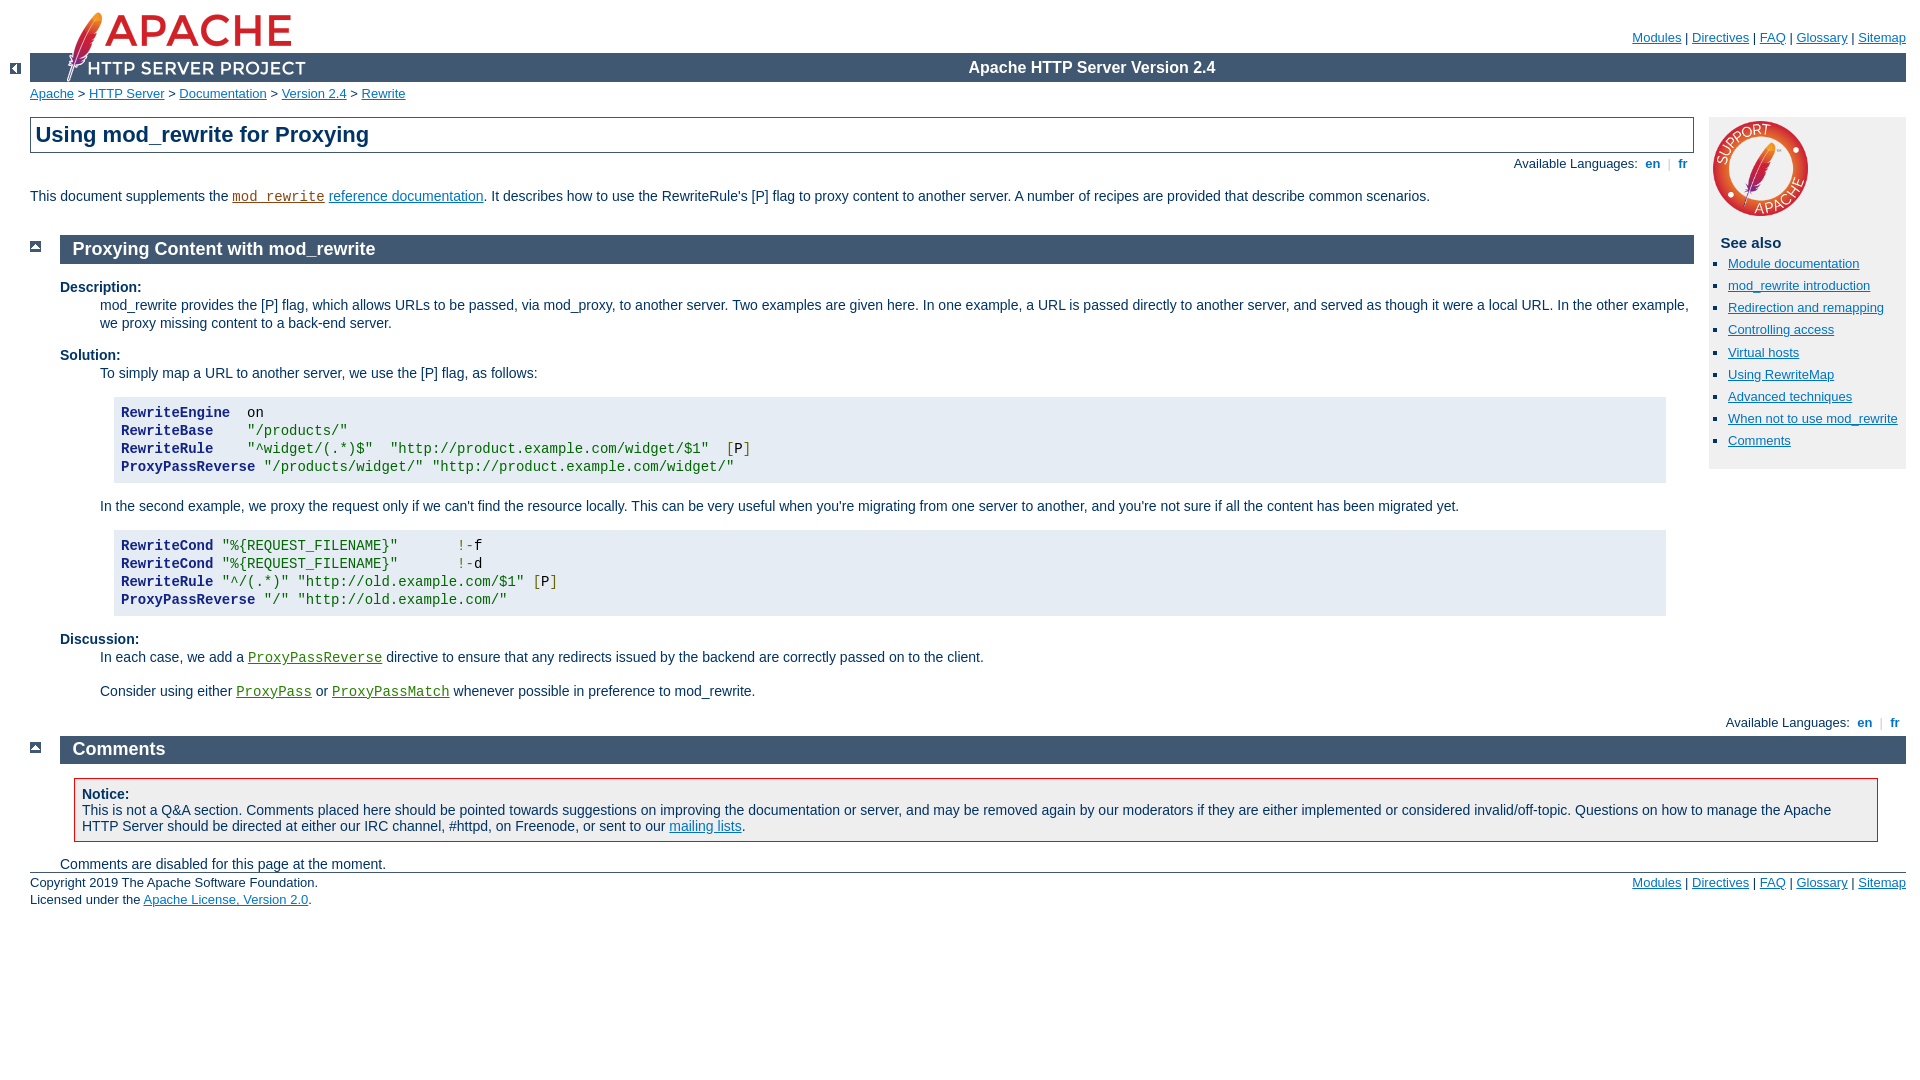 This screenshot has width=1920, height=1080. Describe the element at coordinates (1781, 330) in the screenshot. I see `Controlling access` at that location.